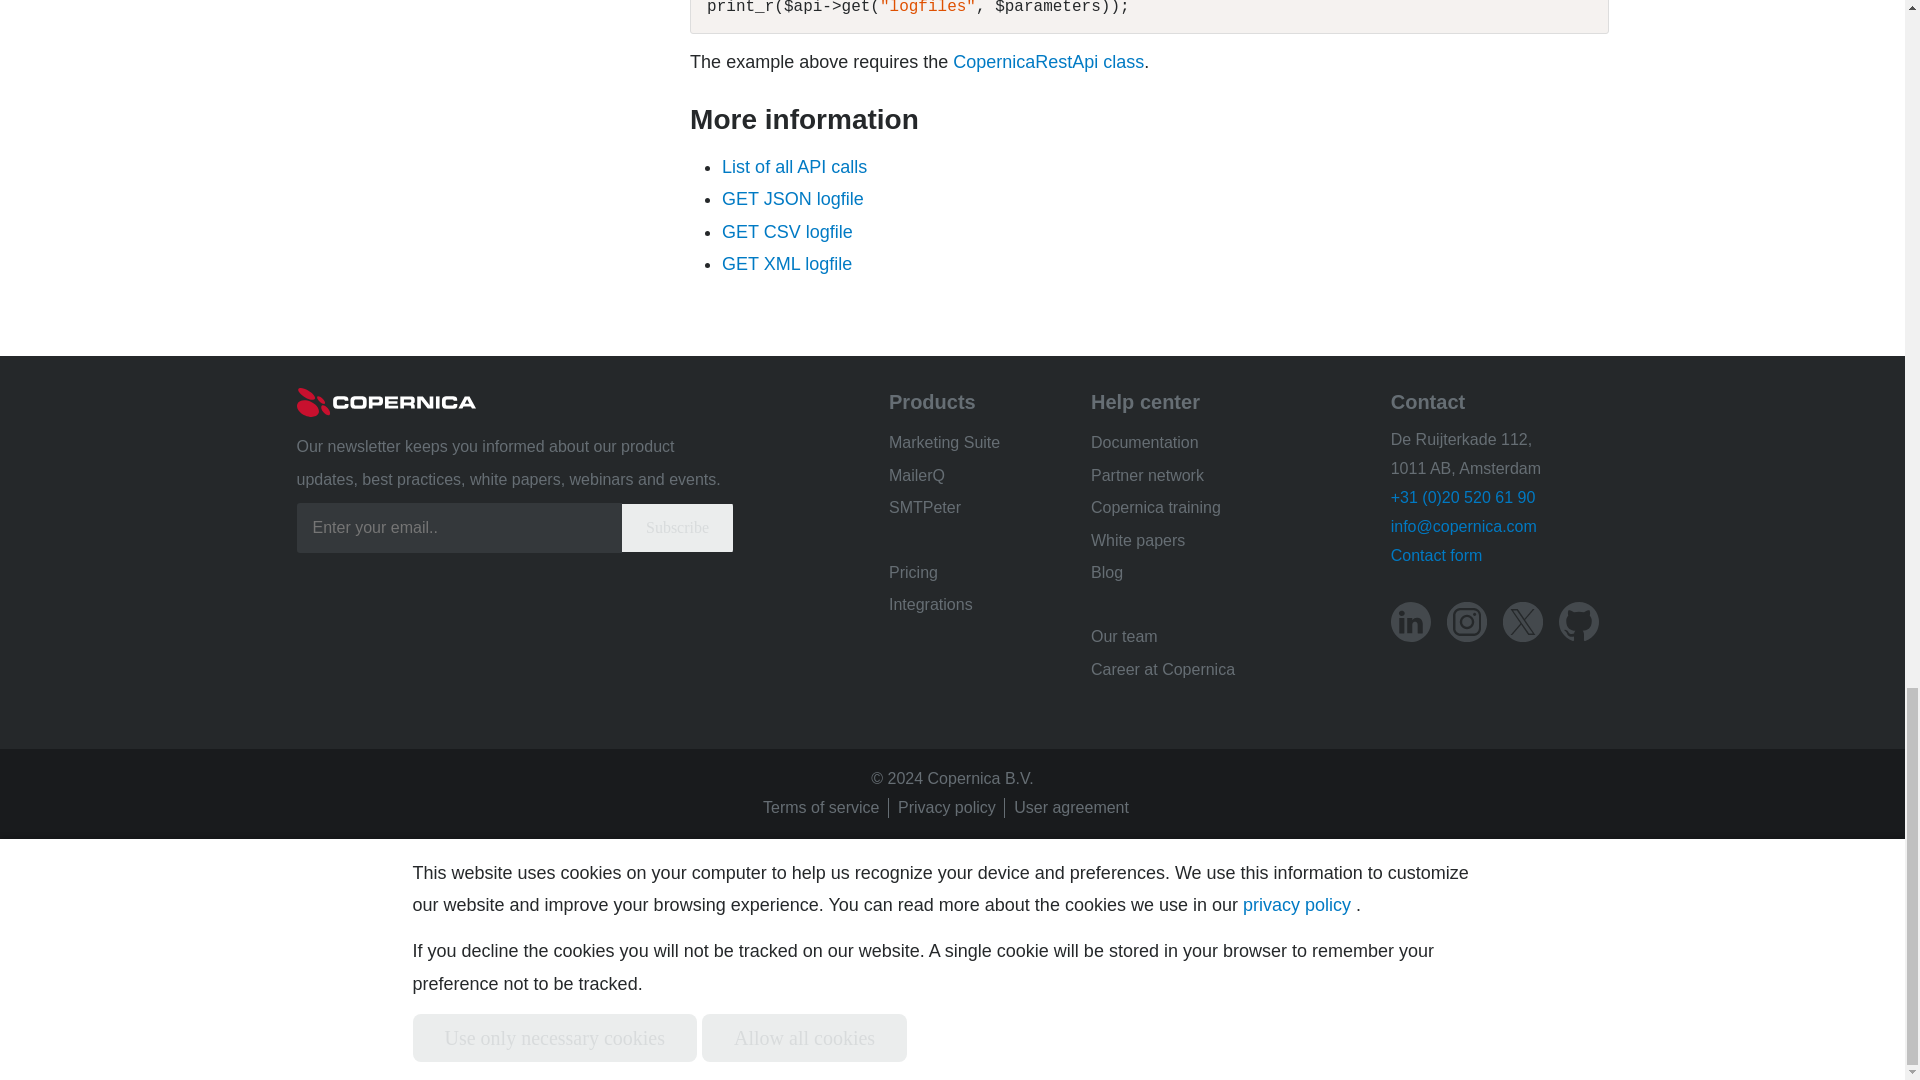  I want to click on About MailerQ, so click(916, 474).